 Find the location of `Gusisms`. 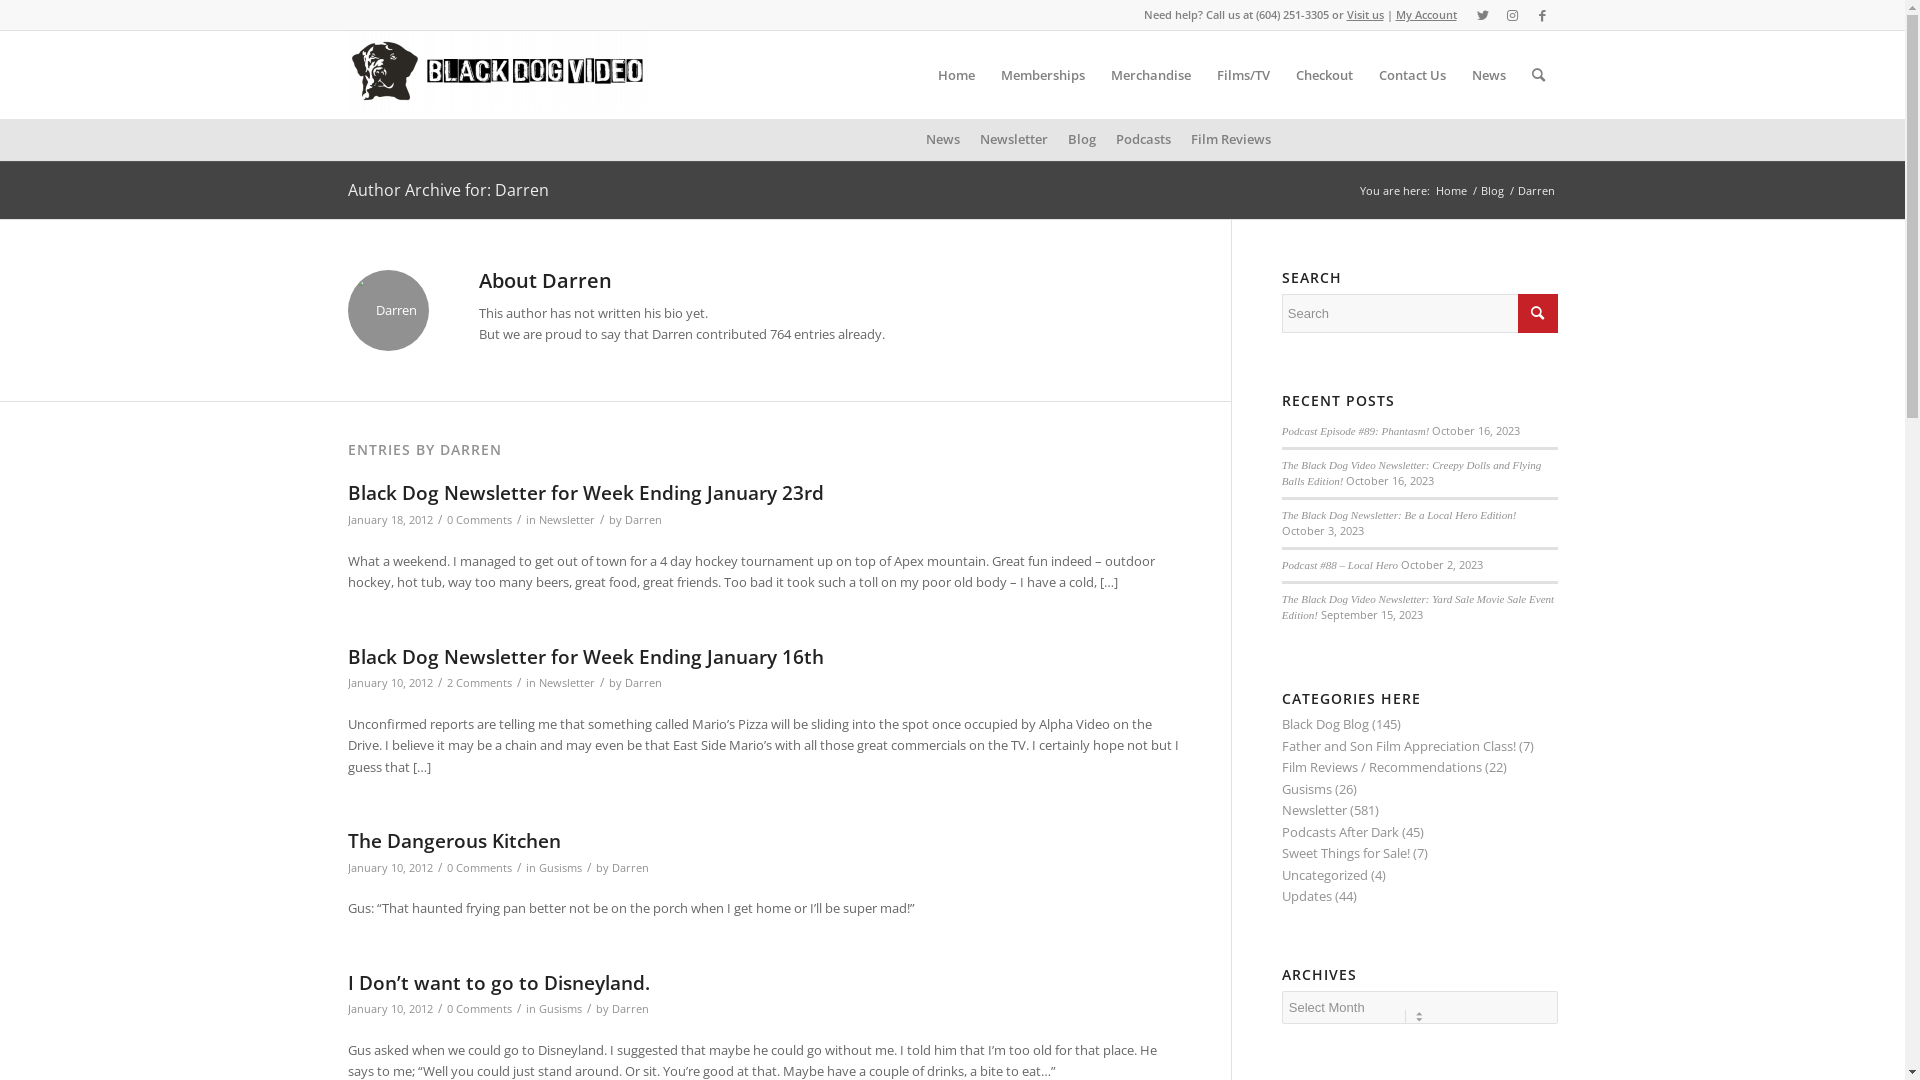

Gusisms is located at coordinates (560, 1009).